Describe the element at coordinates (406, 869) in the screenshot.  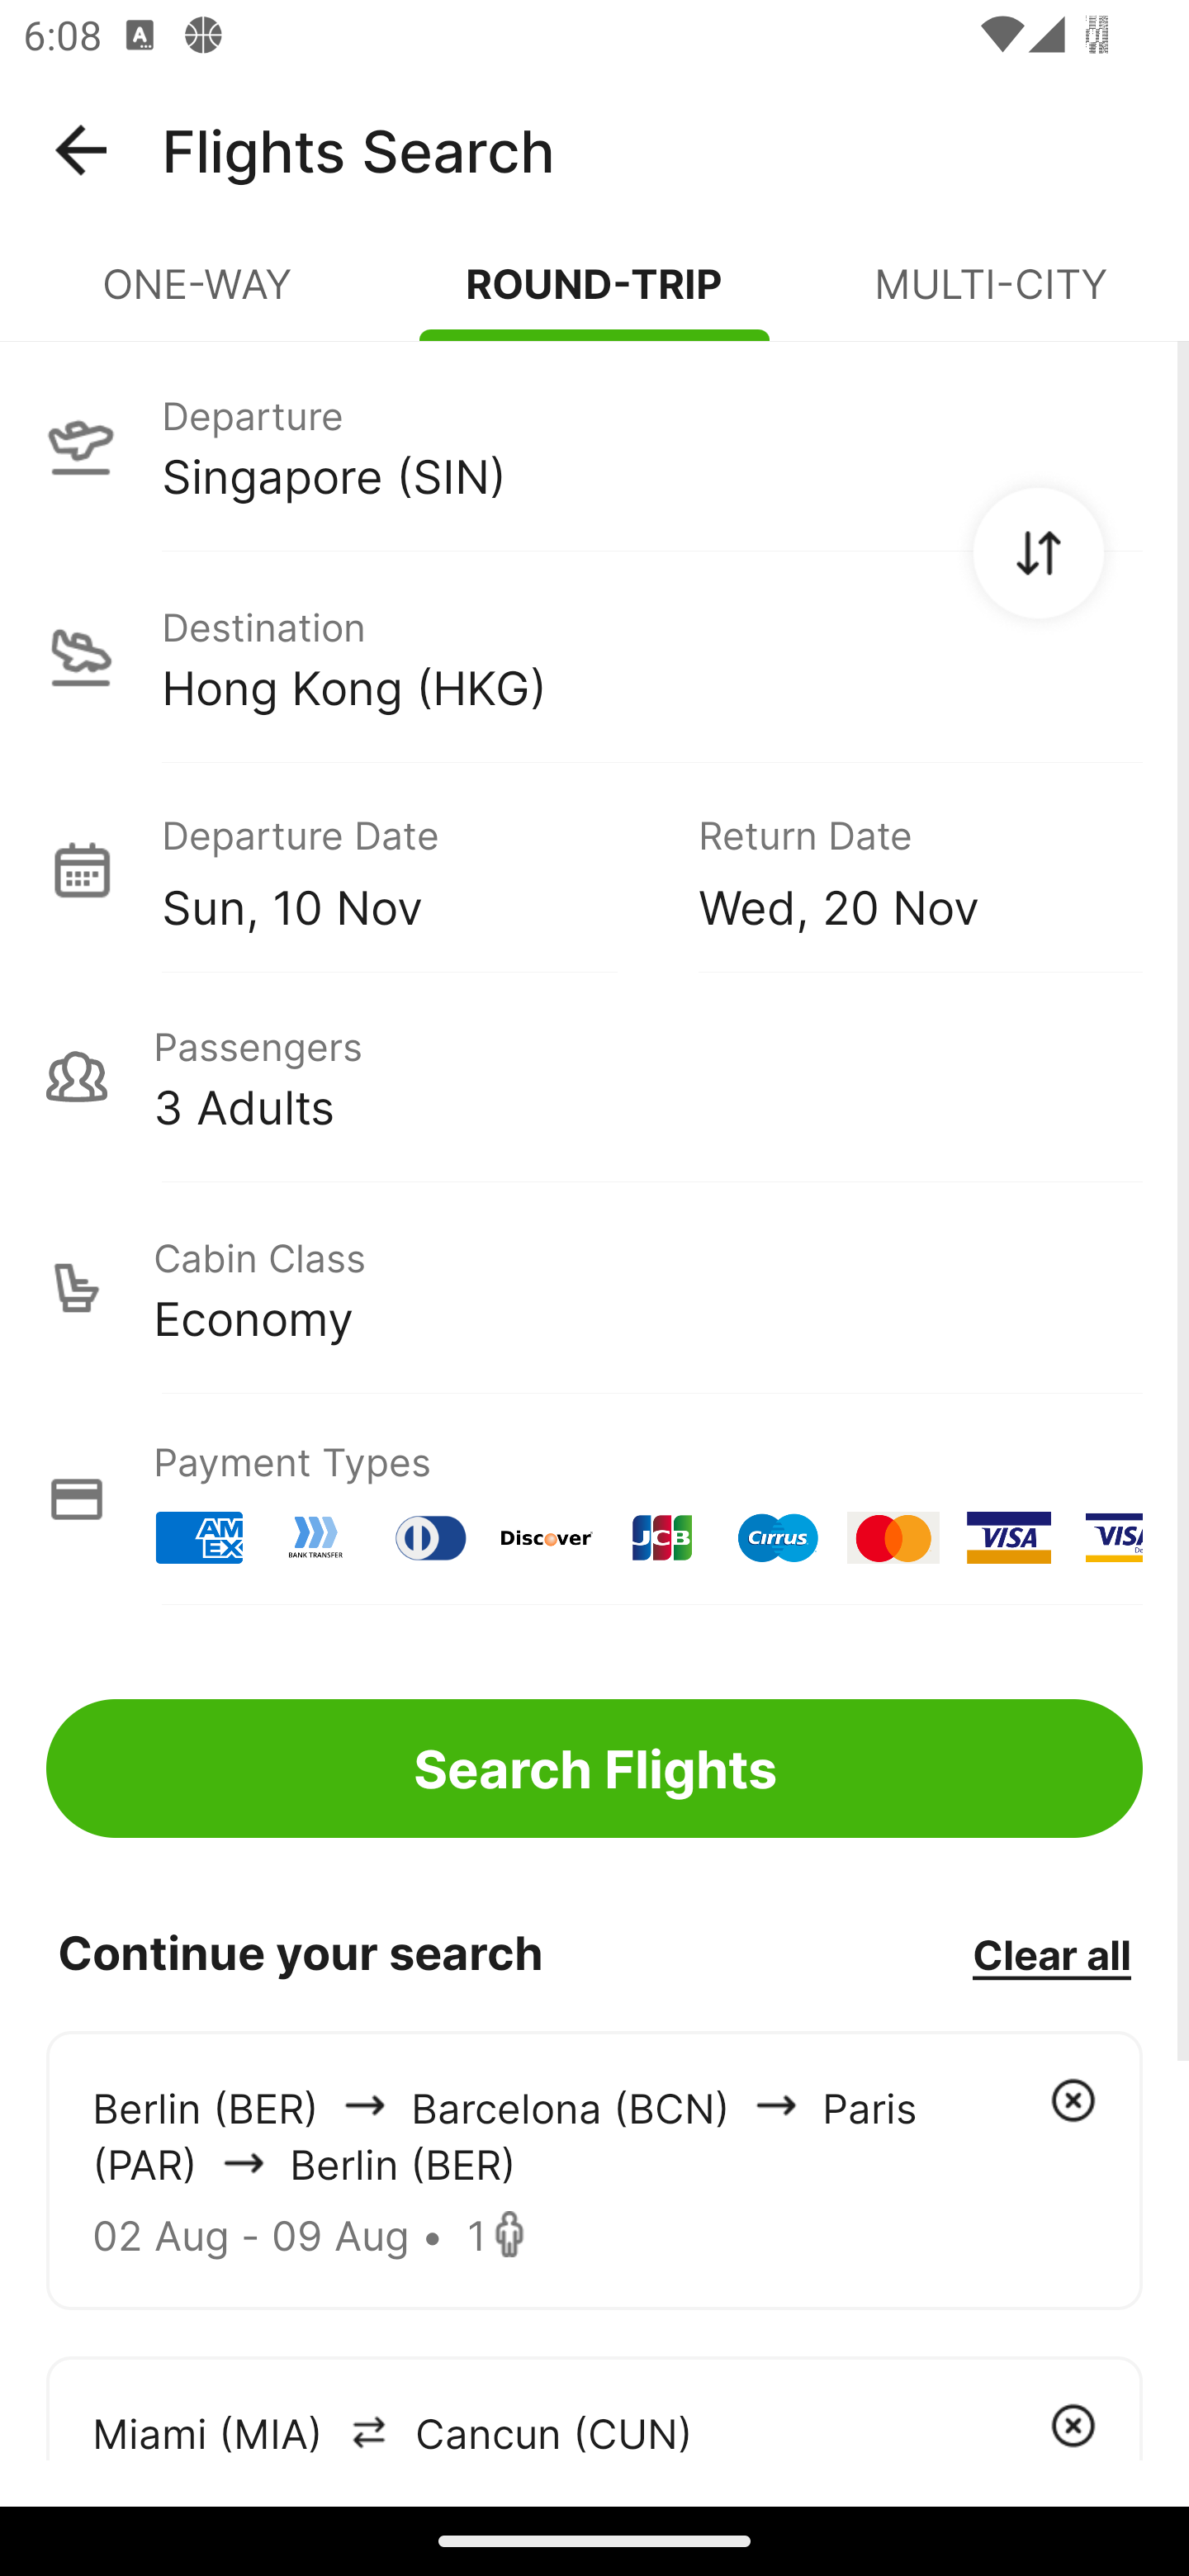
I see `Departure Date Sun, 10 Nov` at that location.